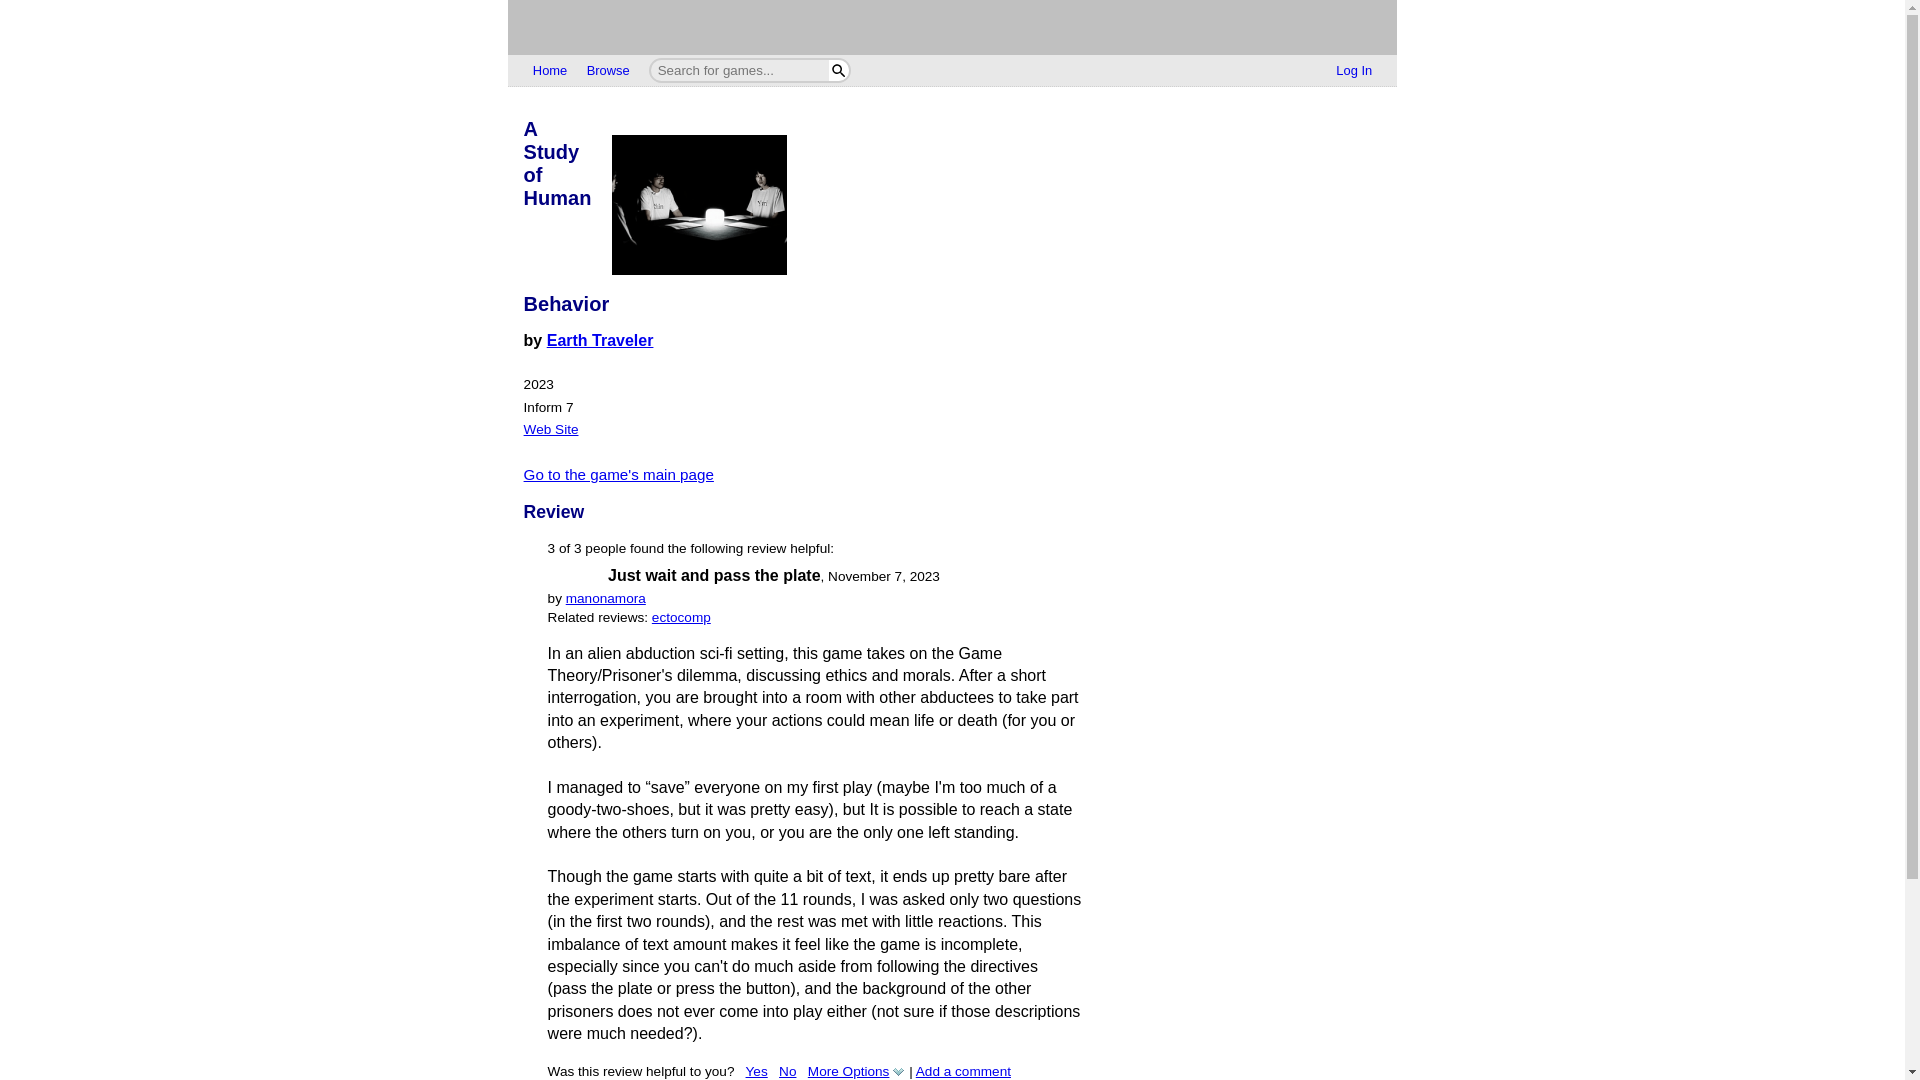  Describe the element at coordinates (576, 576) in the screenshot. I see `2 Stars` at that location.